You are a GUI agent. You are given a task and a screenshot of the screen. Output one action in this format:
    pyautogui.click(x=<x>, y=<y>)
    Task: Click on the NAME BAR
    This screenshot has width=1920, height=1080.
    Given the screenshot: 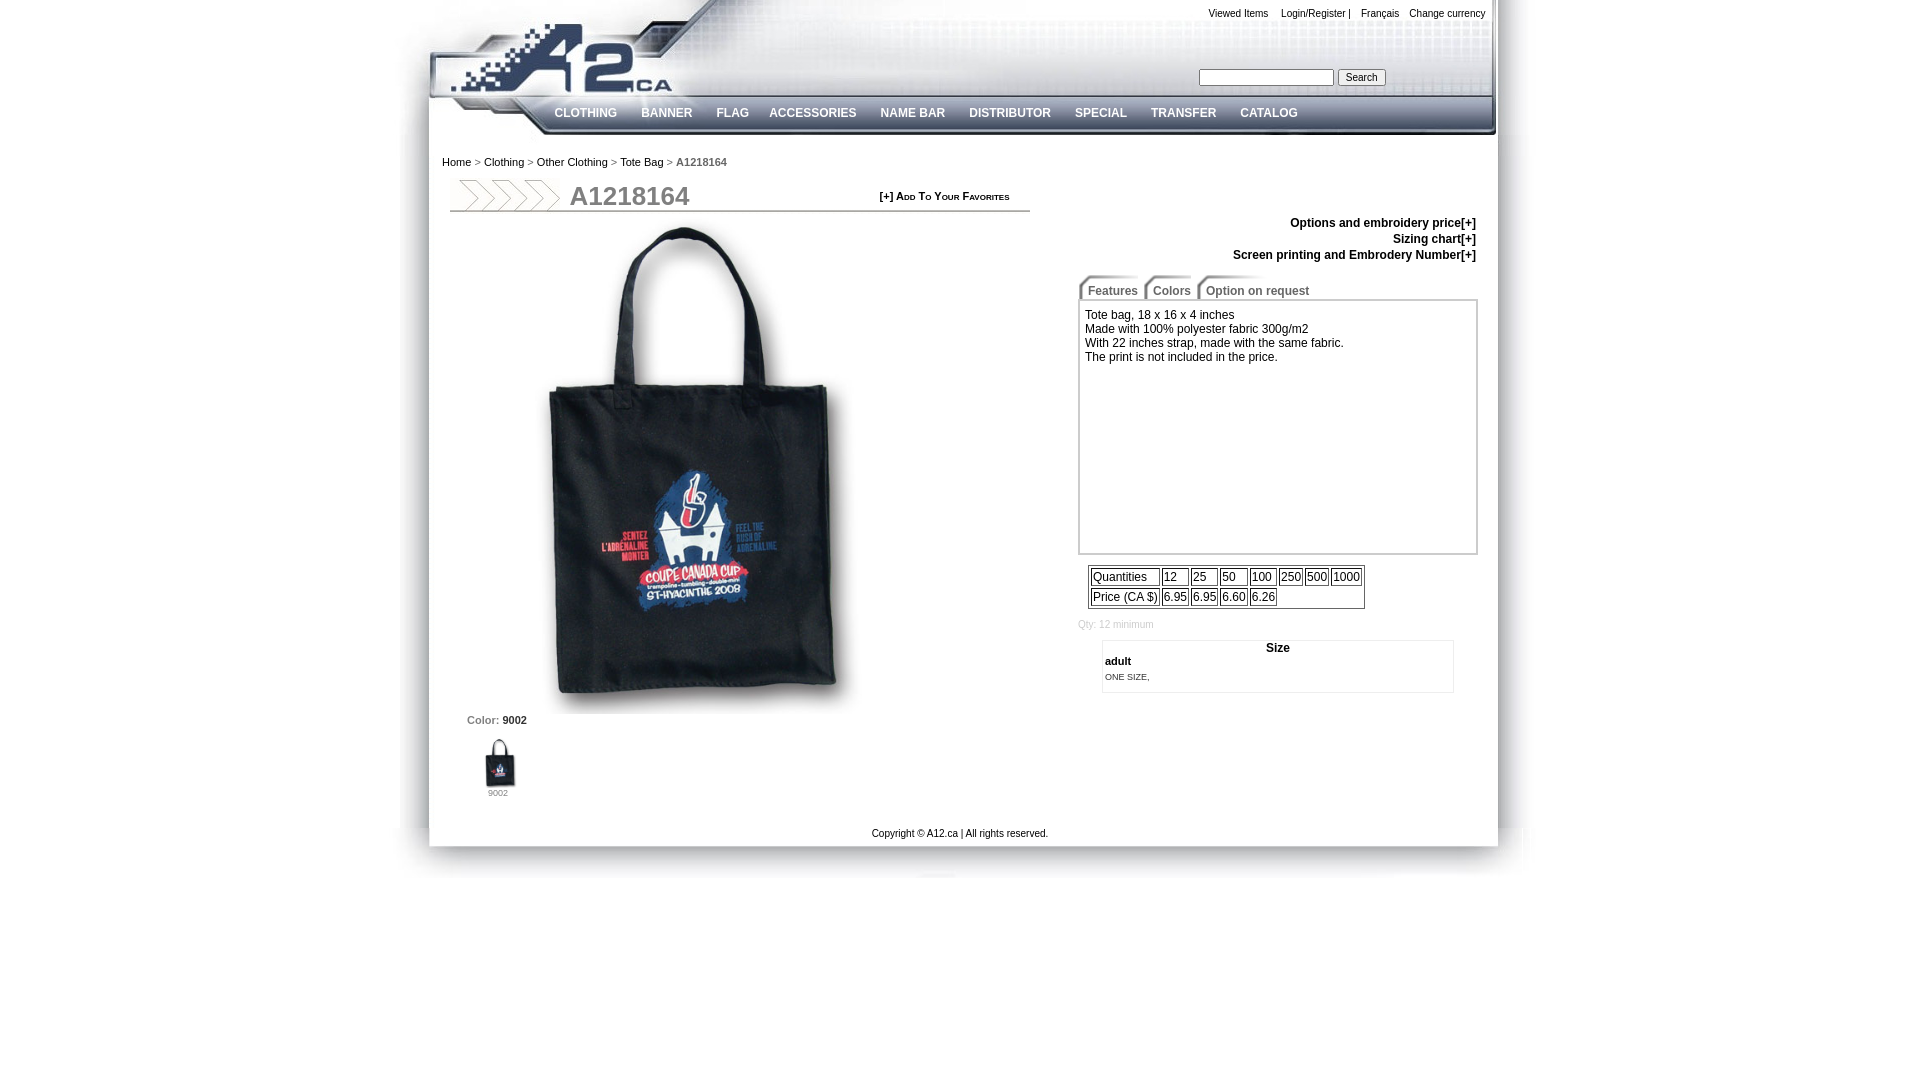 What is the action you would take?
    pyautogui.click(x=914, y=113)
    